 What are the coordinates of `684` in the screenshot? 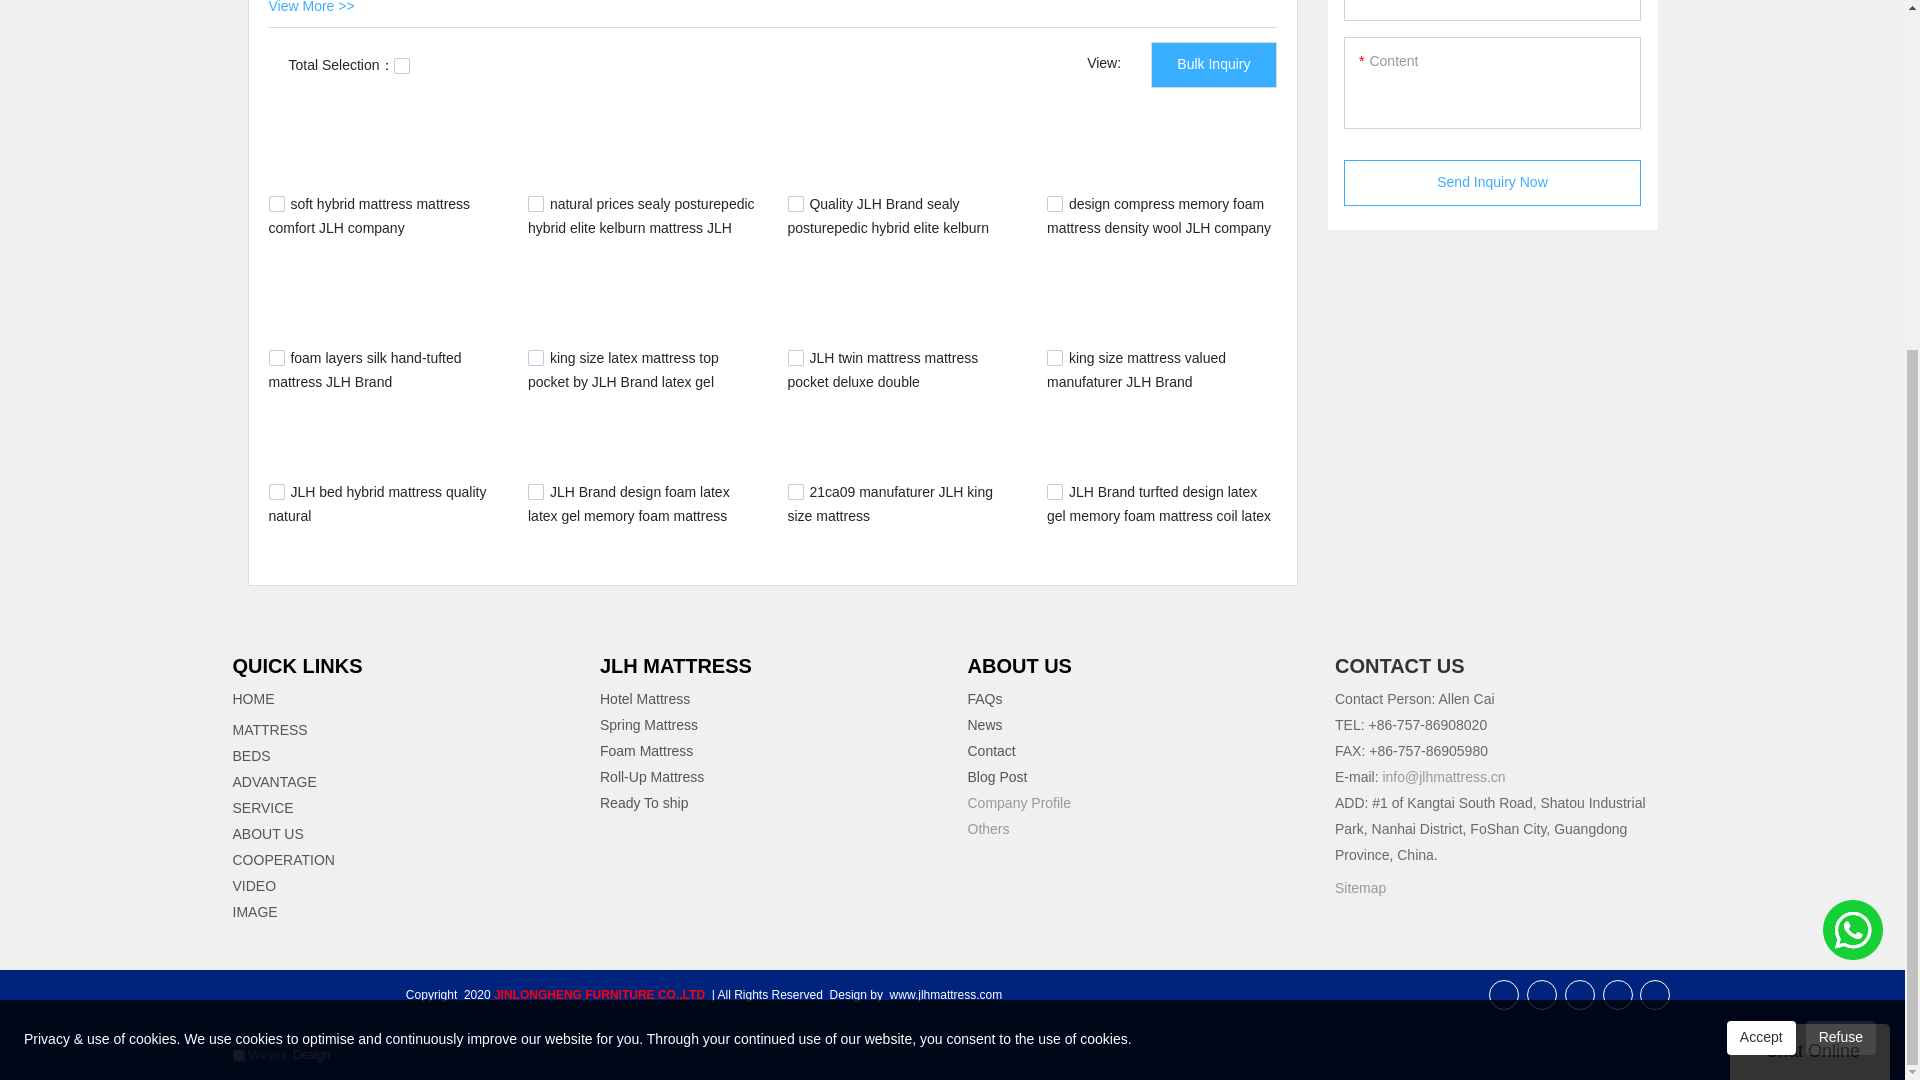 It's located at (796, 358).